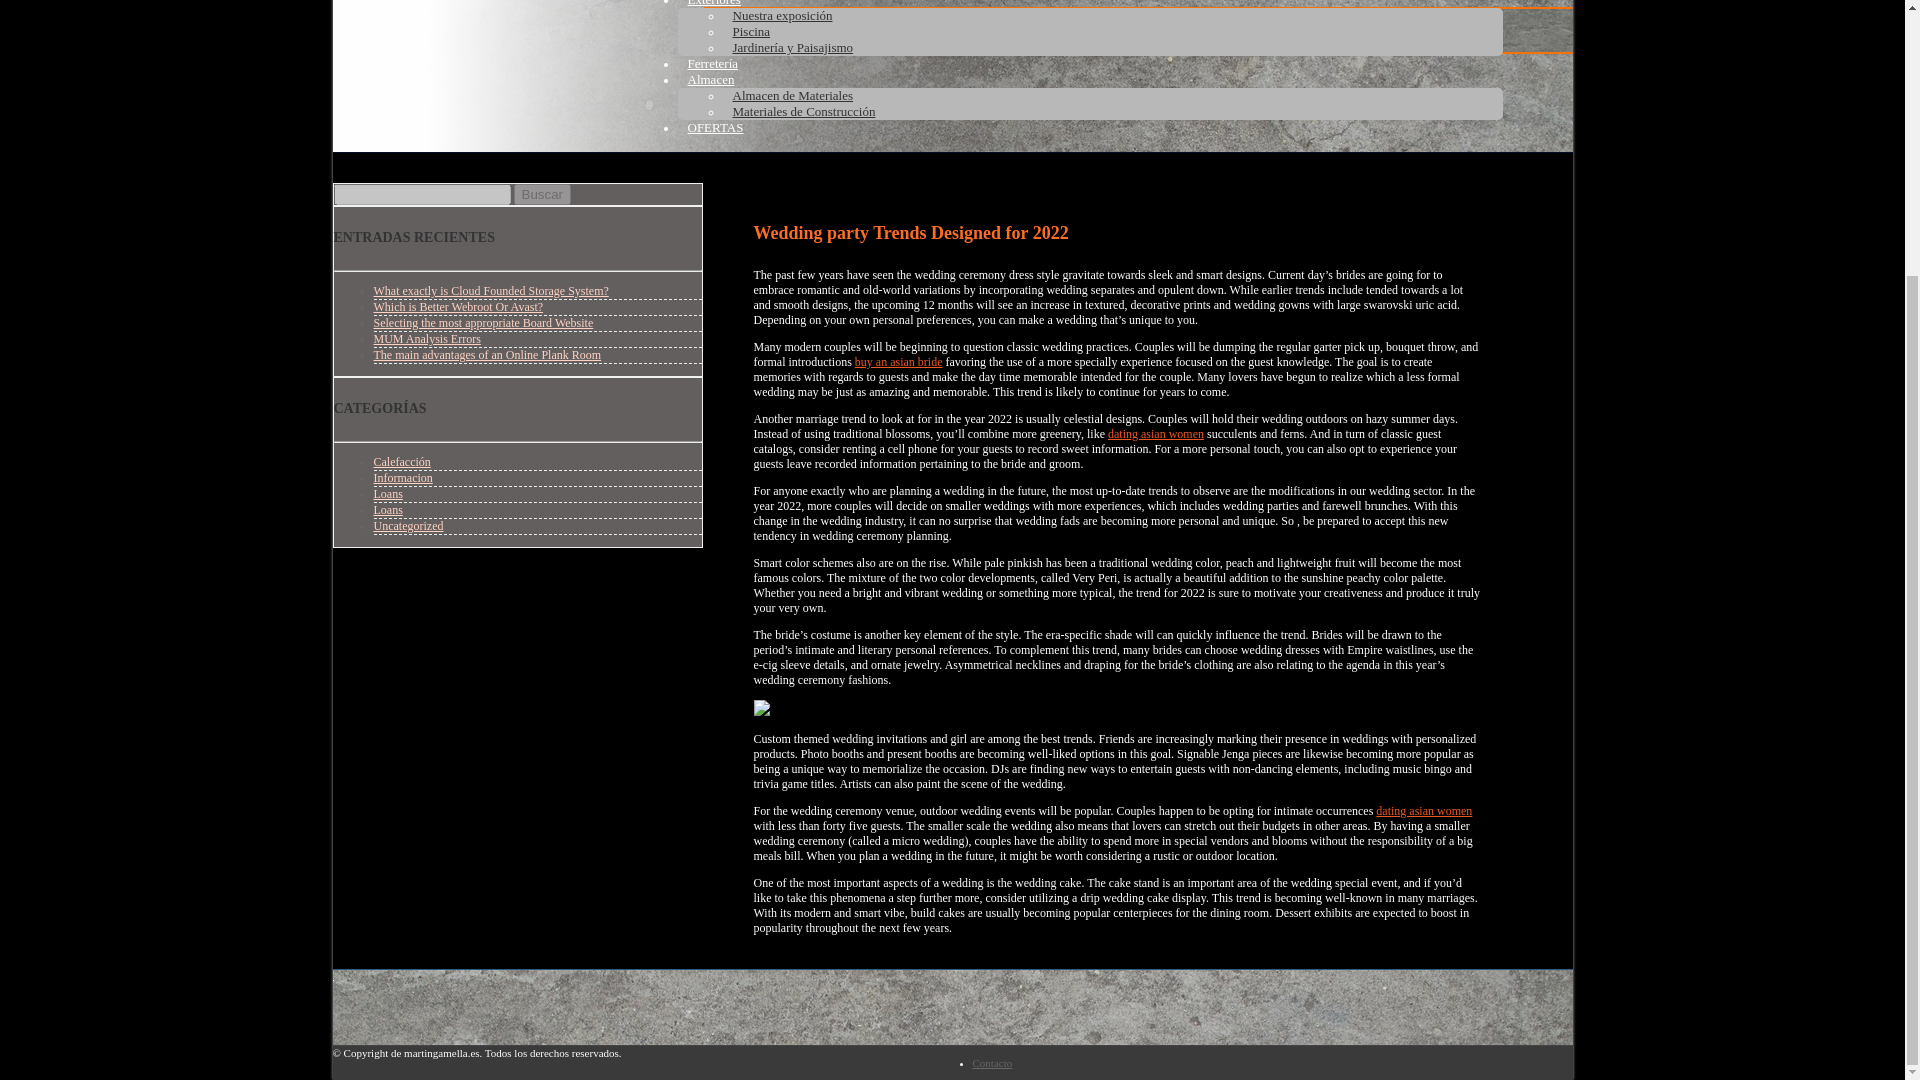 The width and height of the screenshot is (1920, 1080). What do you see at coordinates (408, 526) in the screenshot?
I see `Uncategorized` at bounding box center [408, 526].